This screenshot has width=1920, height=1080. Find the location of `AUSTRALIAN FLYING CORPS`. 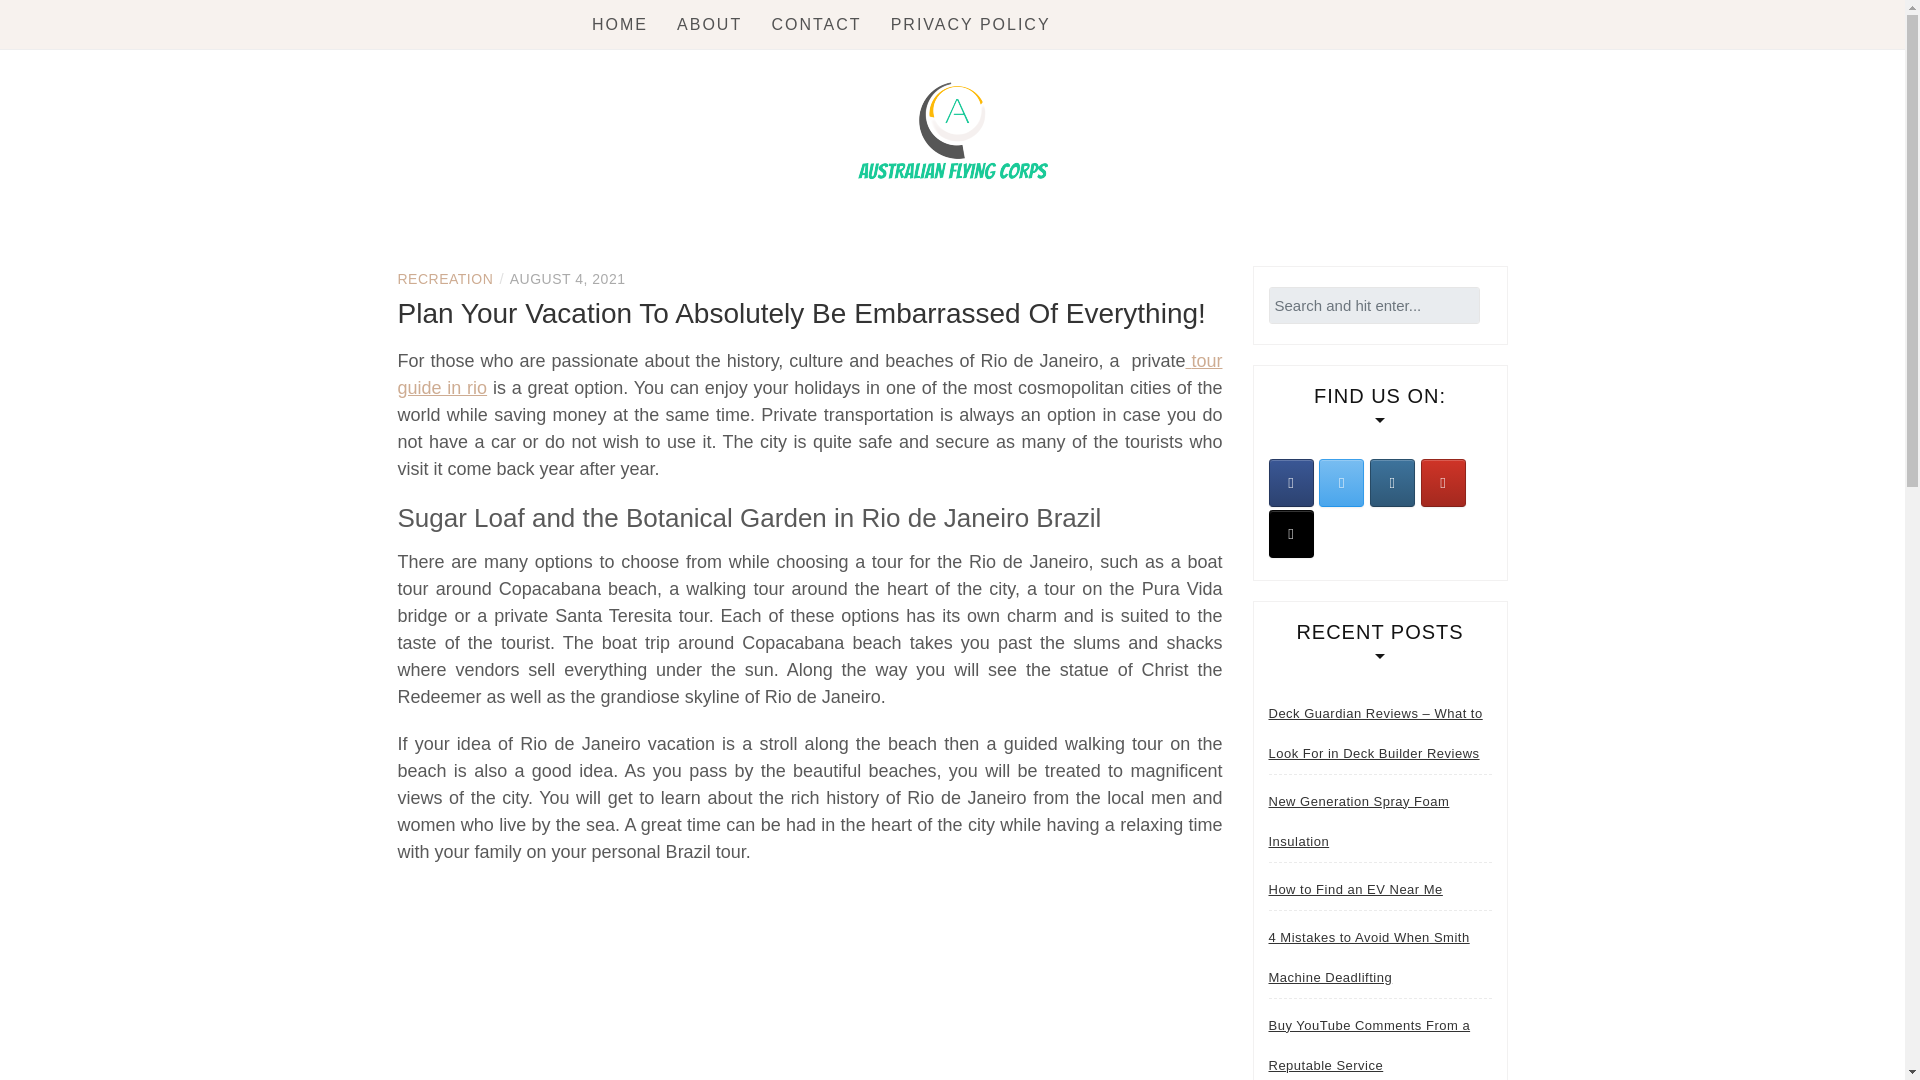

AUSTRALIAN FLYING CORPS is located at coordinates (884, 248).